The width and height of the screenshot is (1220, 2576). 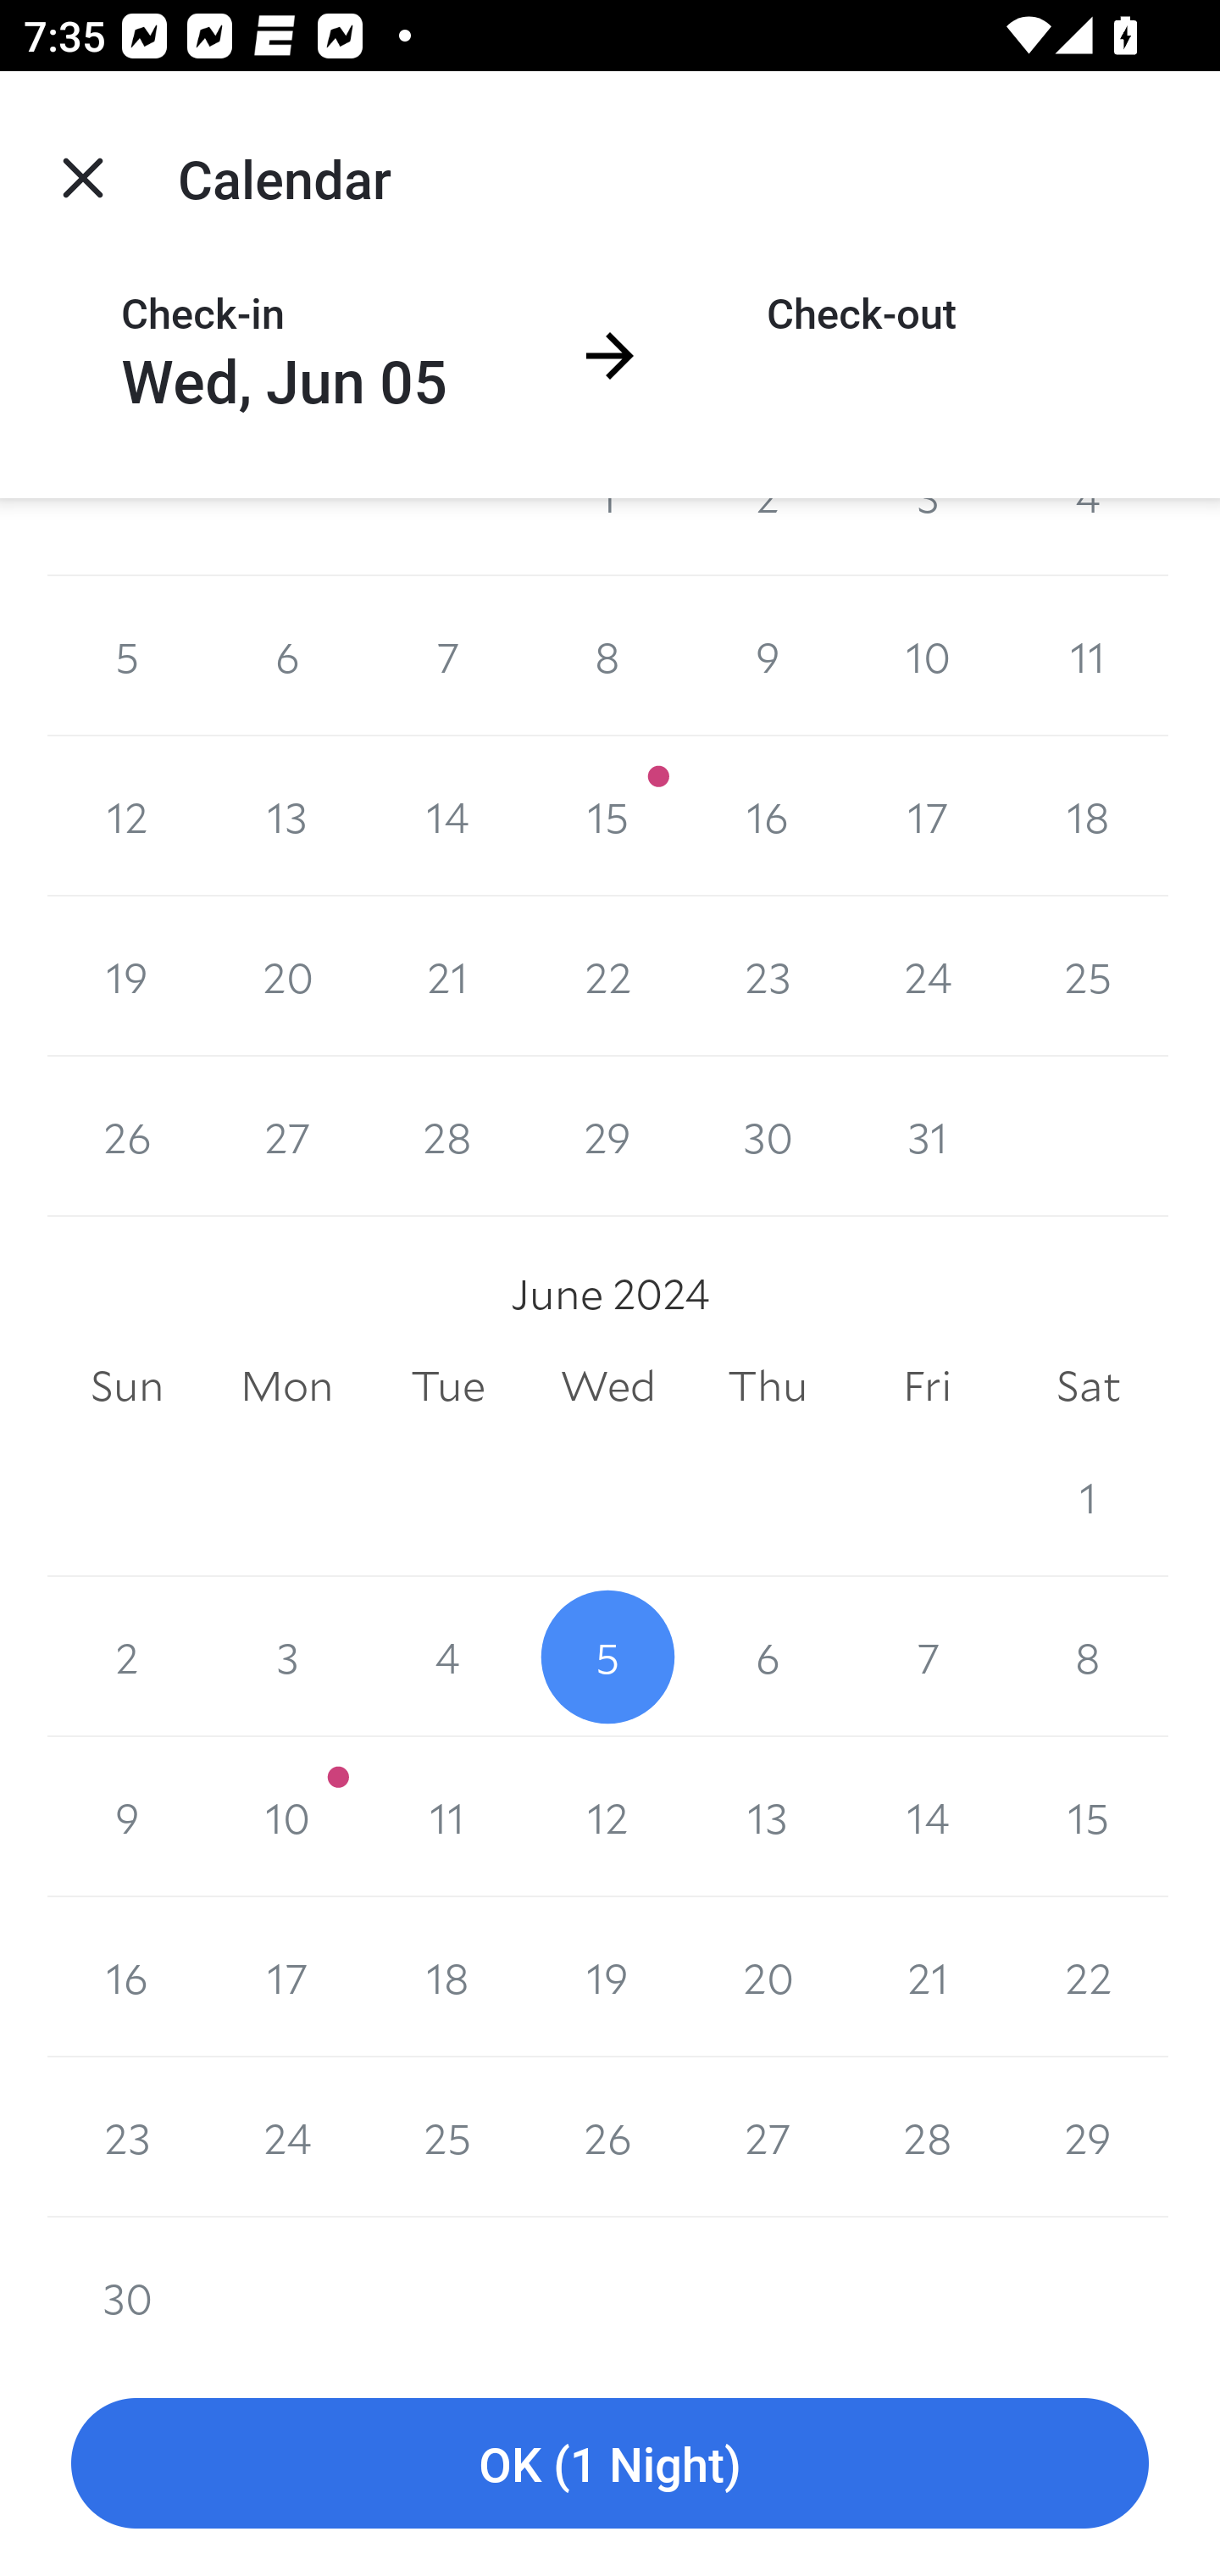 What do you see at coordinates (608, 1656) in the screenshot?
I see `5 5 June 2024` at bounding box center [608, 1656].